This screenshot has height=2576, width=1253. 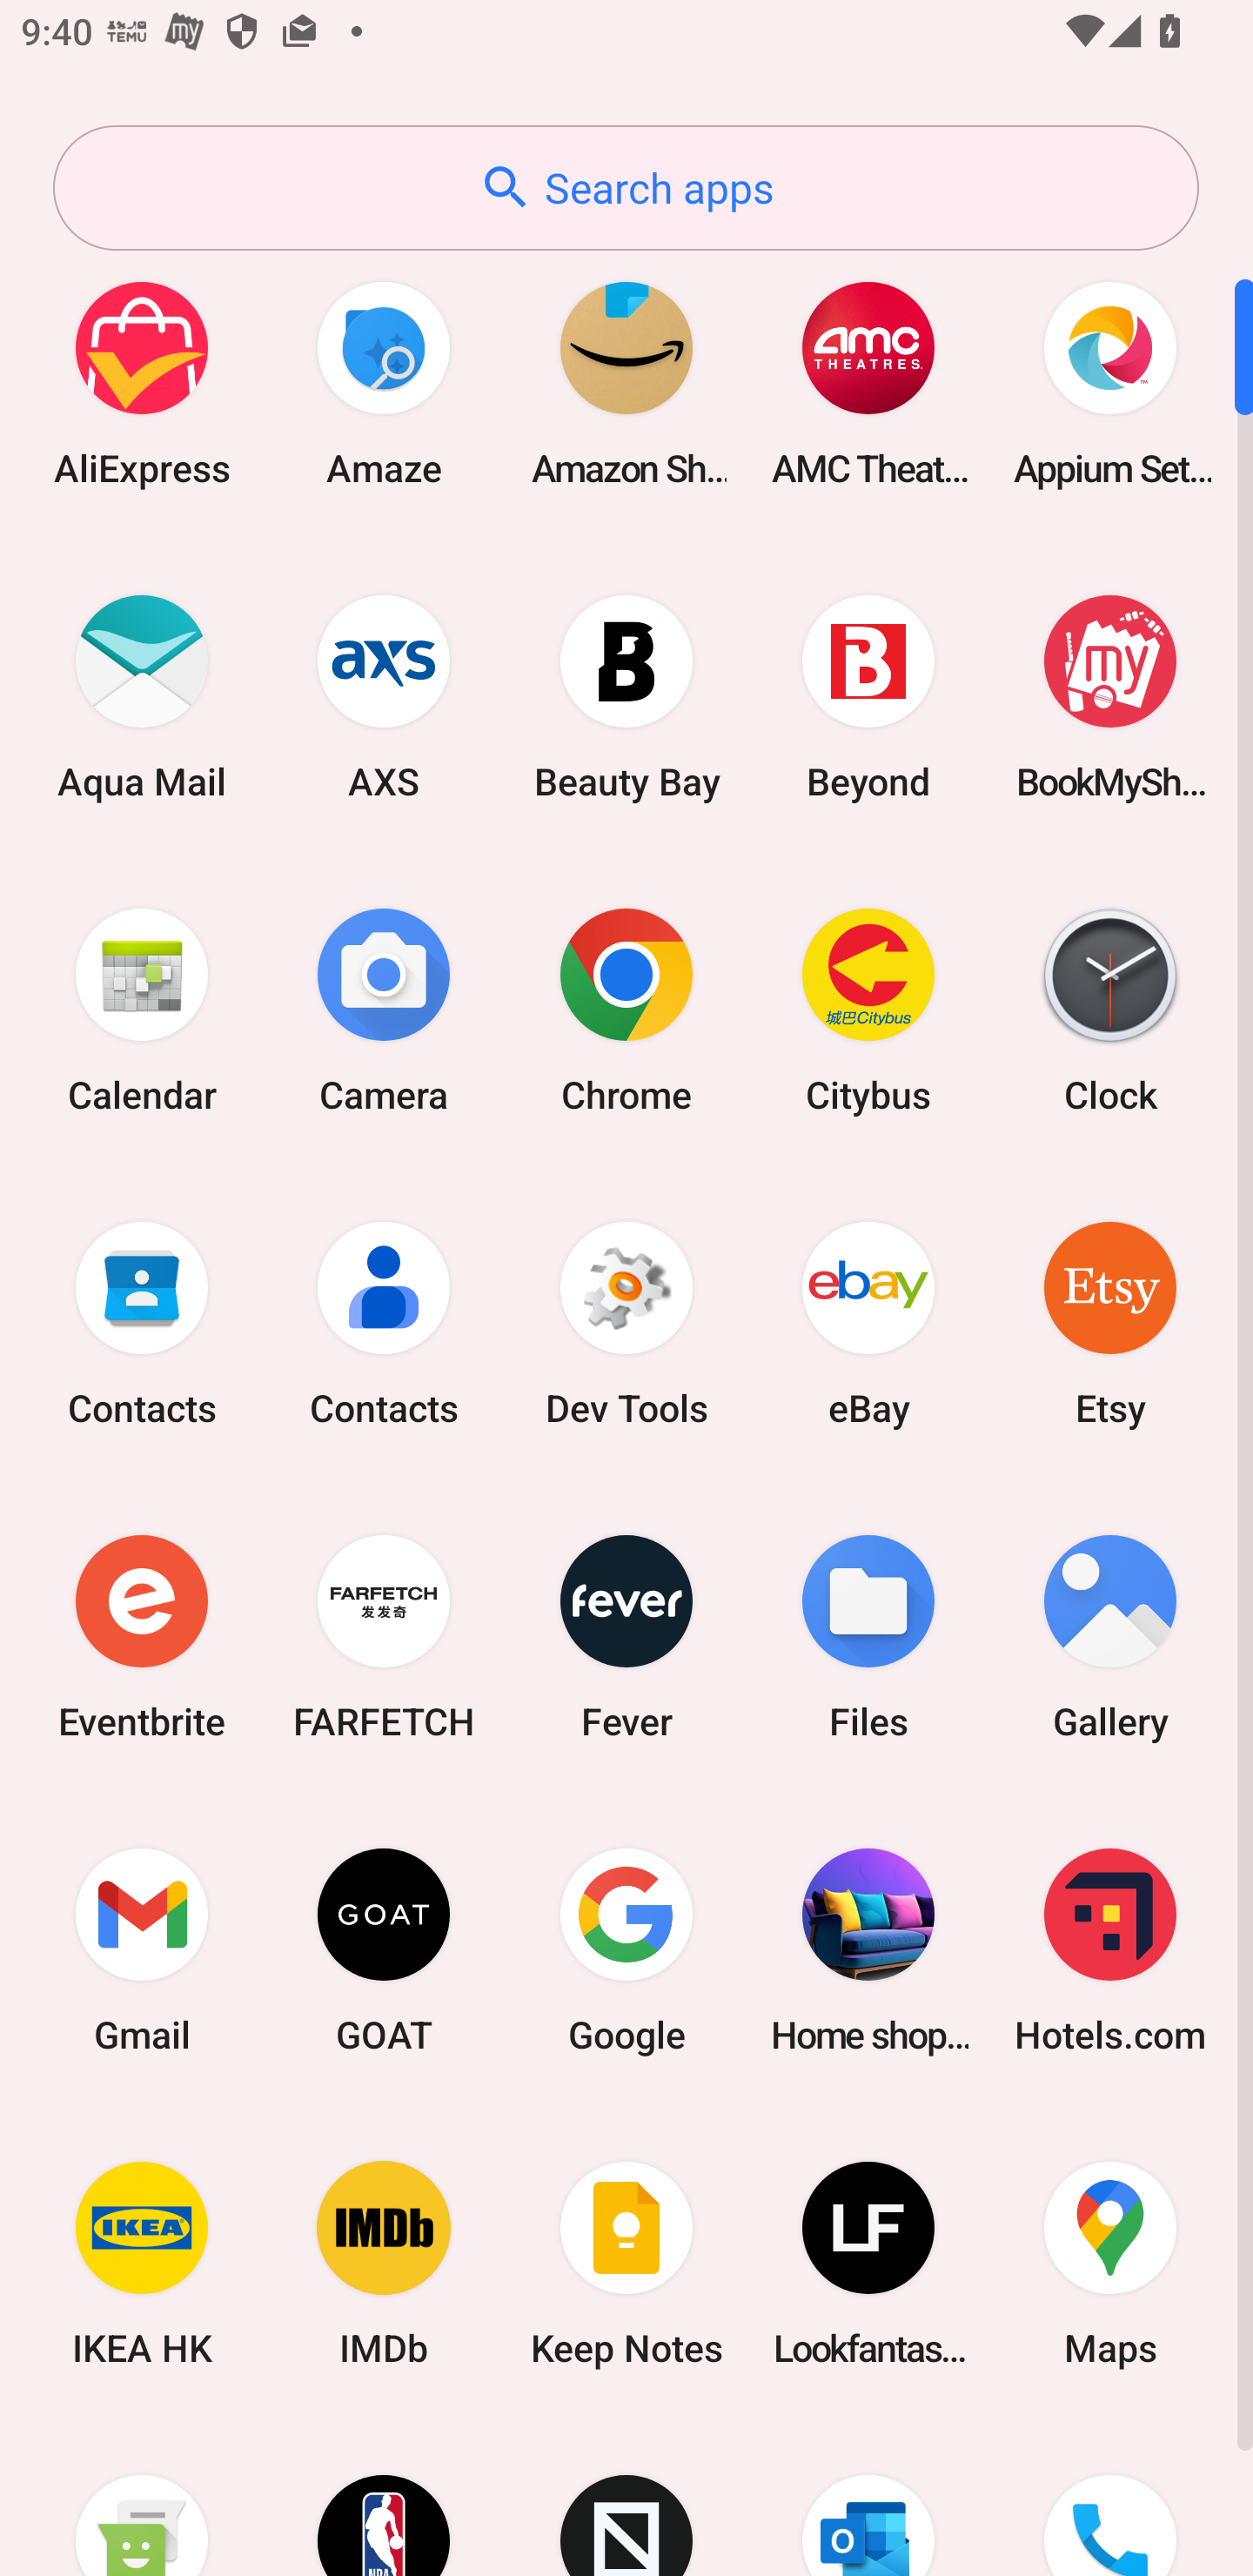 I want to click on Gmail, so click(x=142, y=1949).